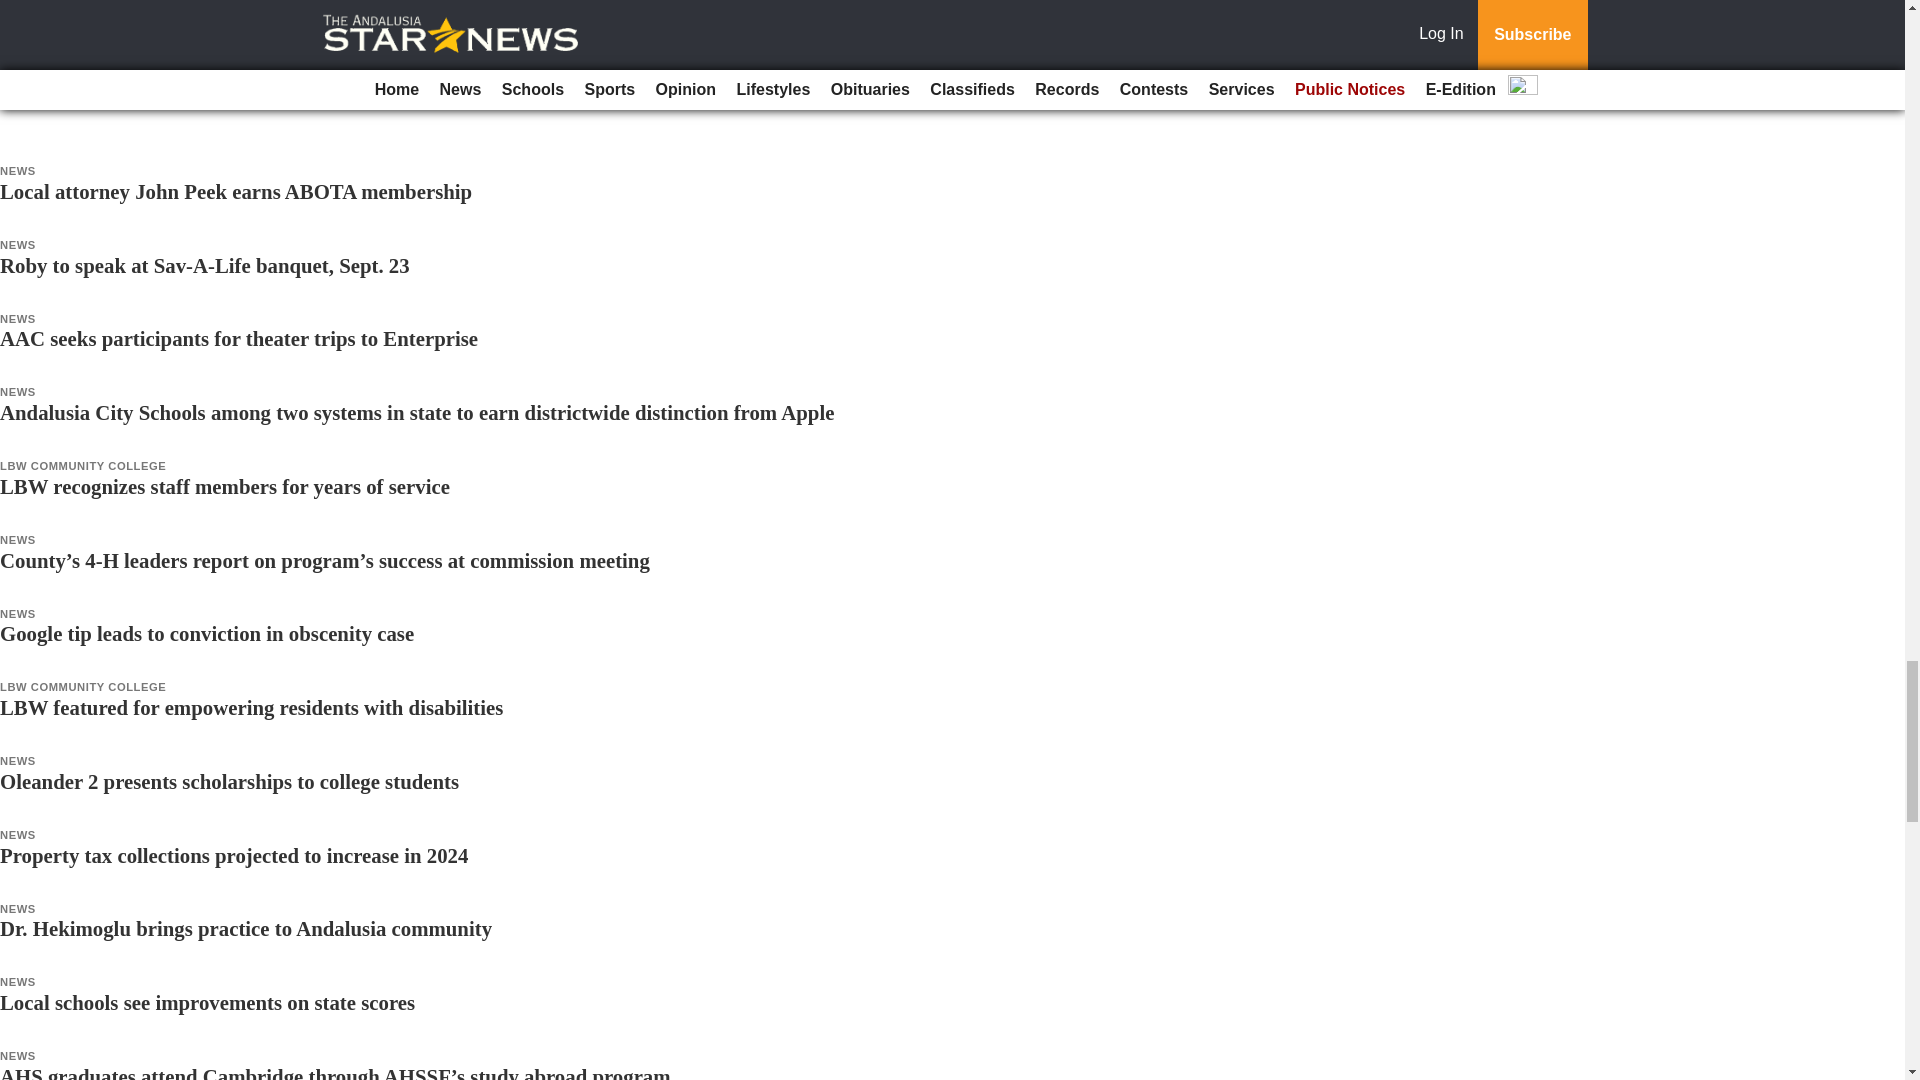 The width and height of the screenshot is (1920, 1080). Describe the element at coordinates (246, 928) in the screenshot. I see `Dr. Hekimoglu brings practice to Andalusia community` at that location.